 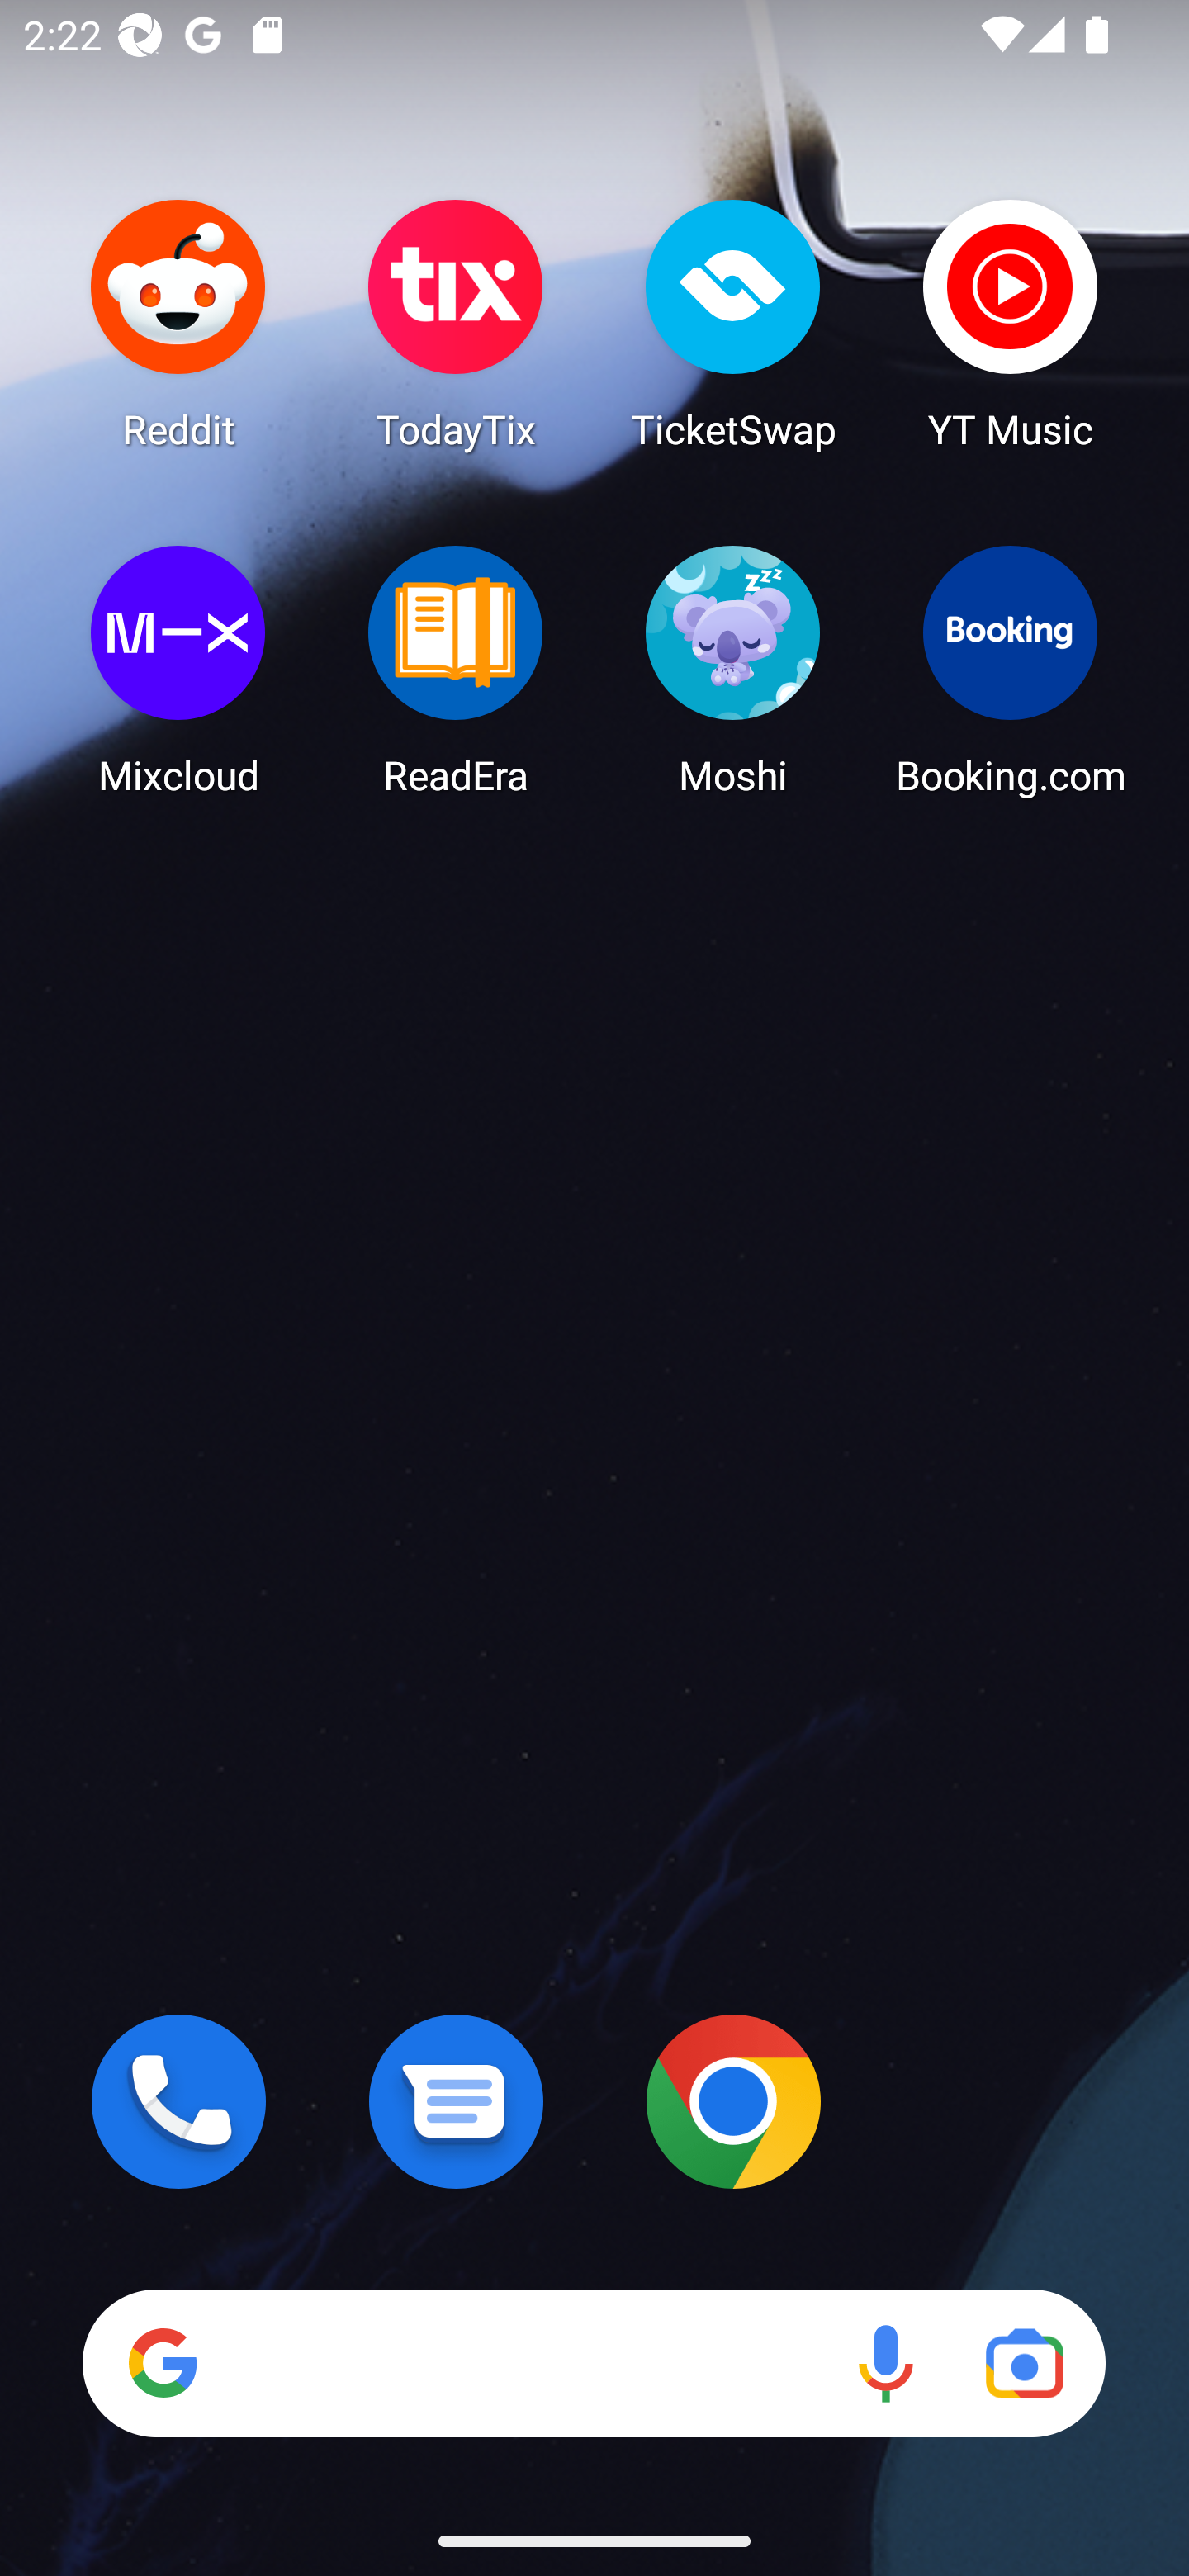 What do you see at coordinates (1011, 670) in the screenshot?
I see `Booking.com` at bounding box center [1011, 670].